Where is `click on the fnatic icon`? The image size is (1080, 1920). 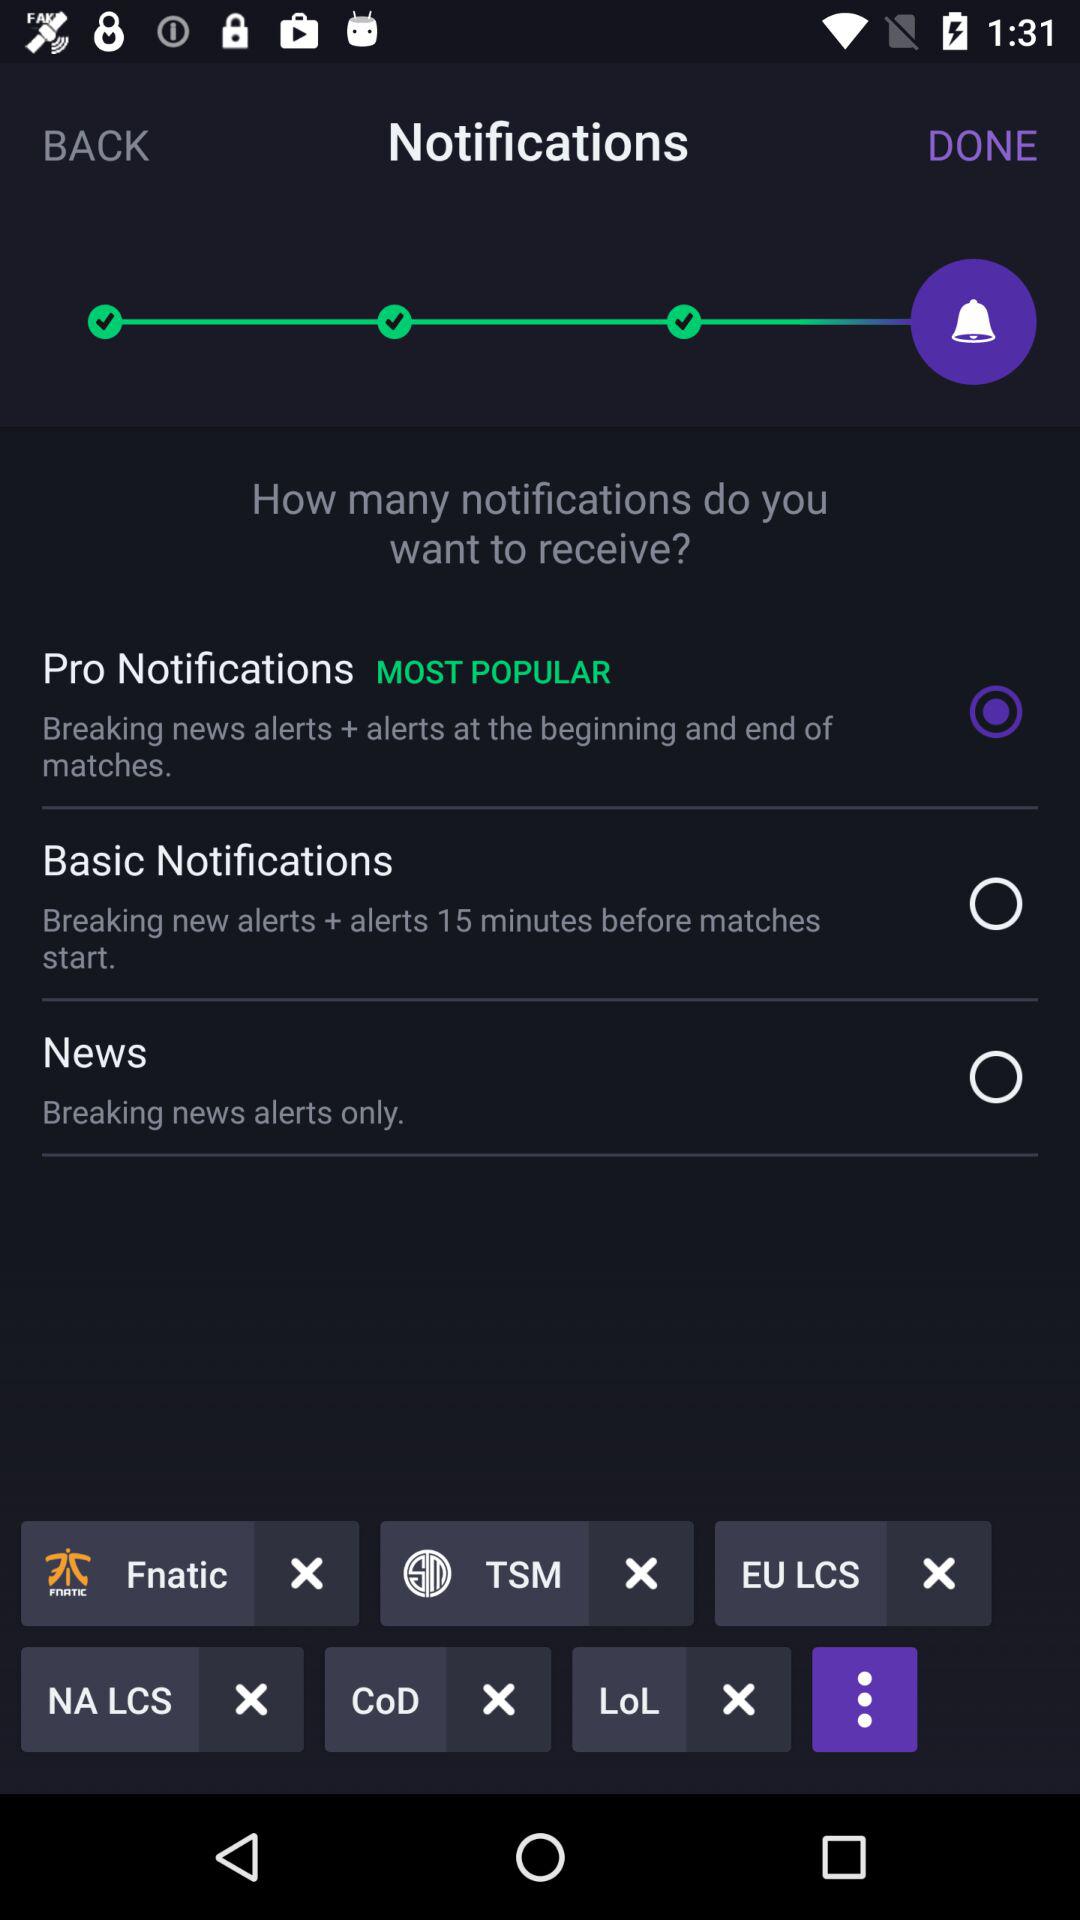
click on the fnatic icon is located at coordinates (68, 1573).